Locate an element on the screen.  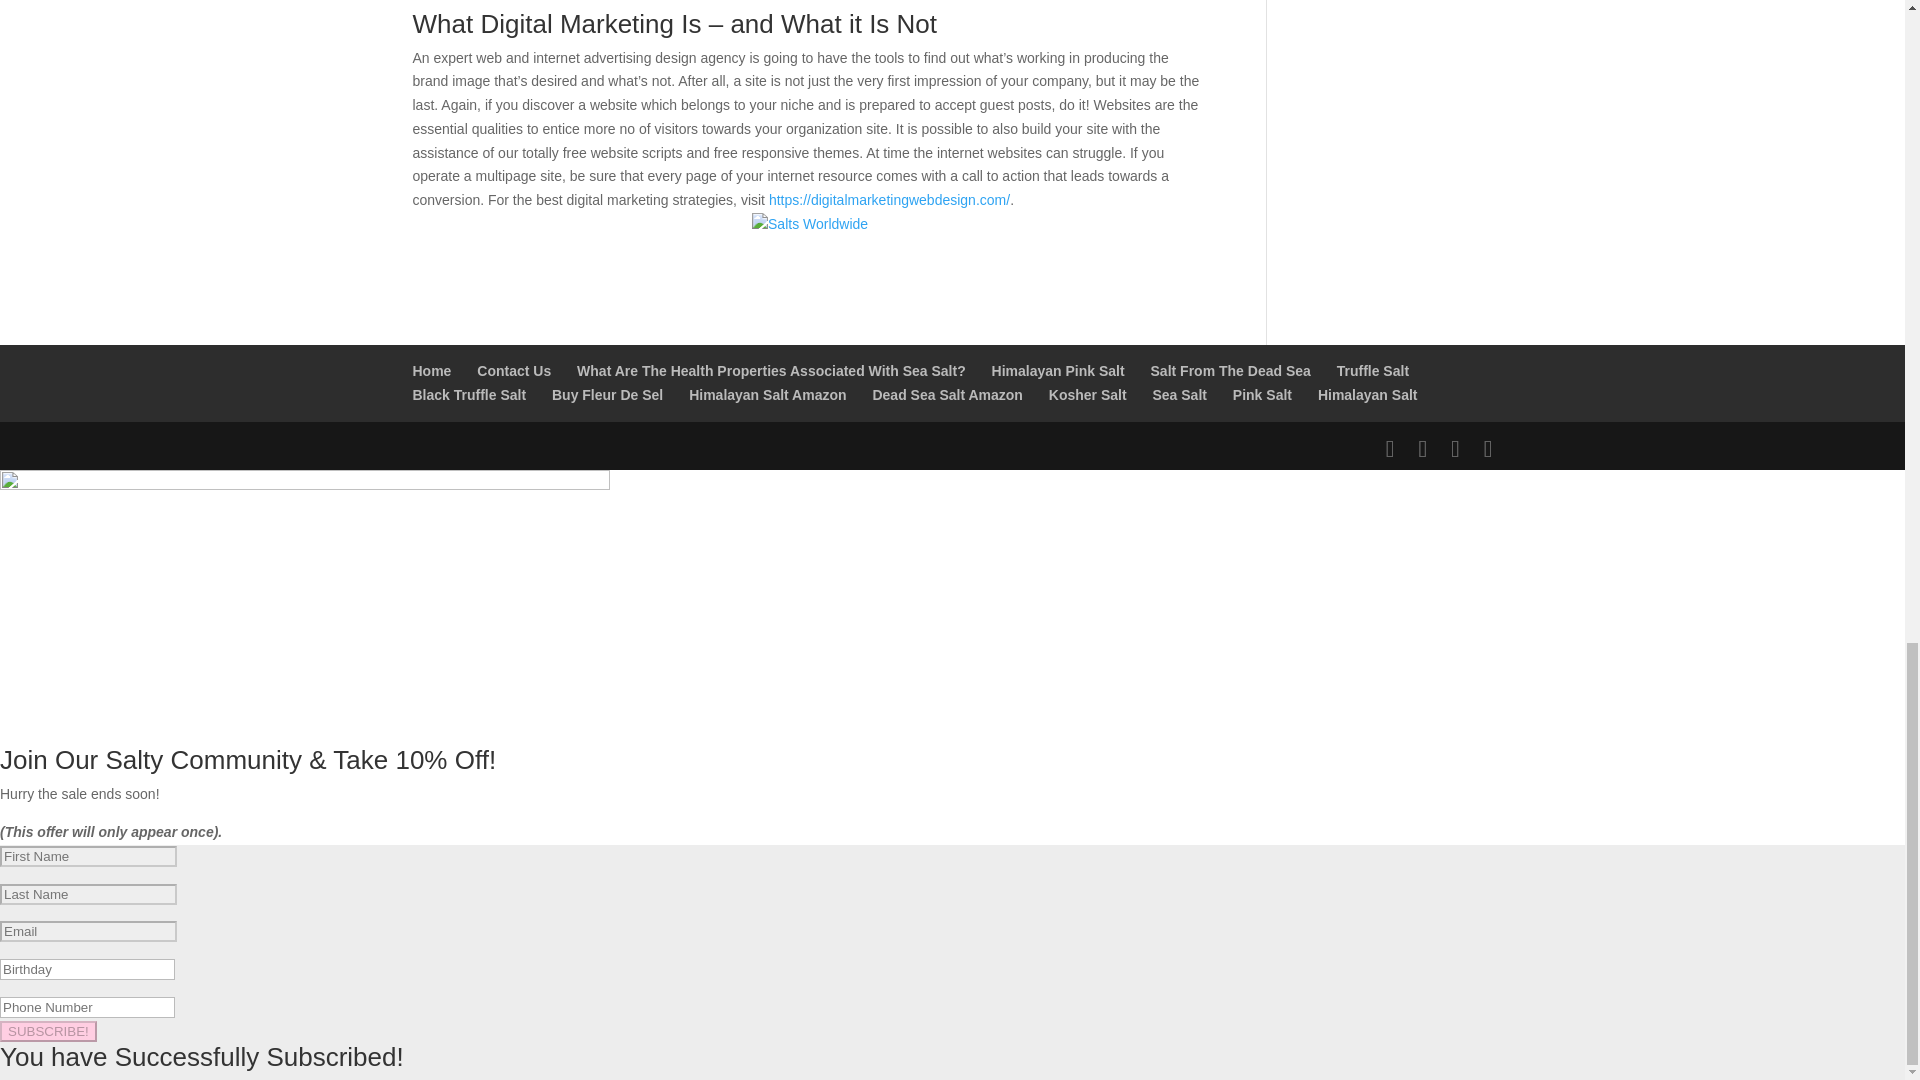
Himalayan Salt Amazon is located at coordinates (768, 394).